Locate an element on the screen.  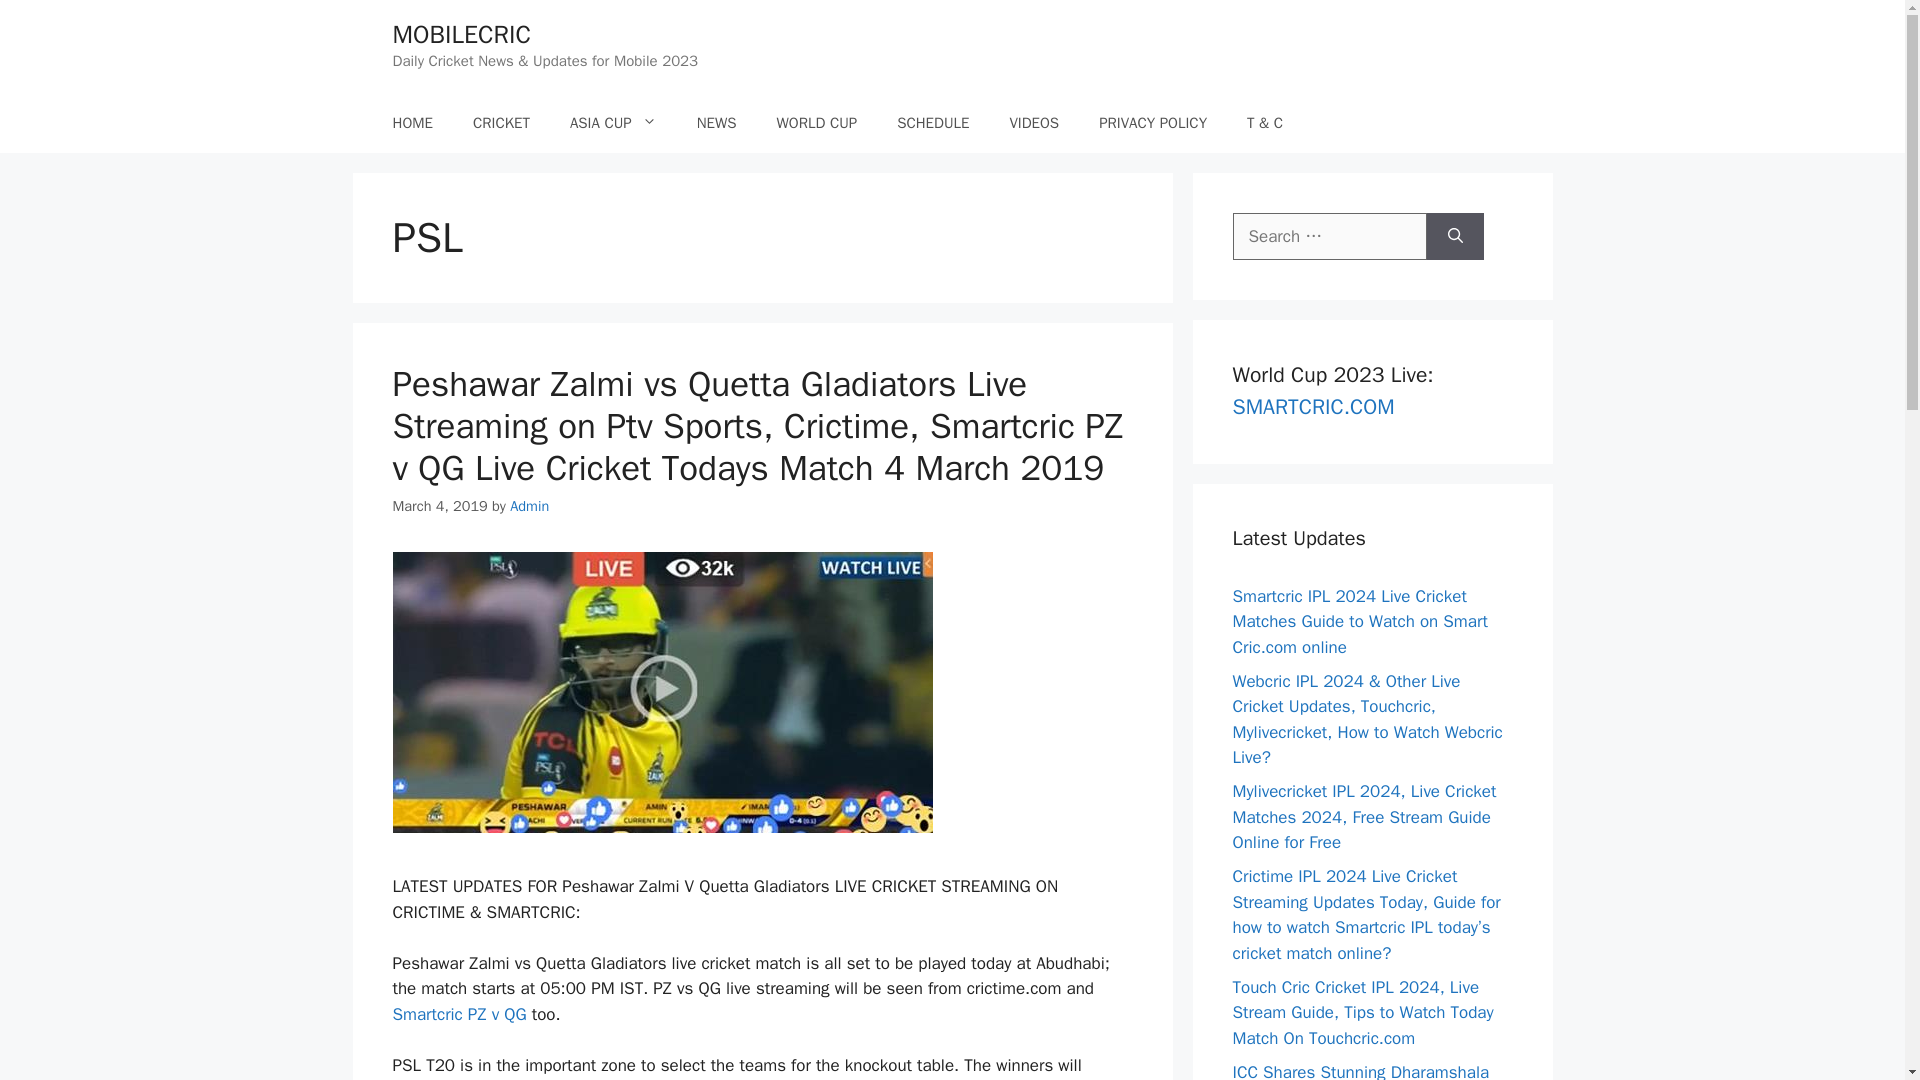
MOBILECRIC is located at coordinates (460, 34).